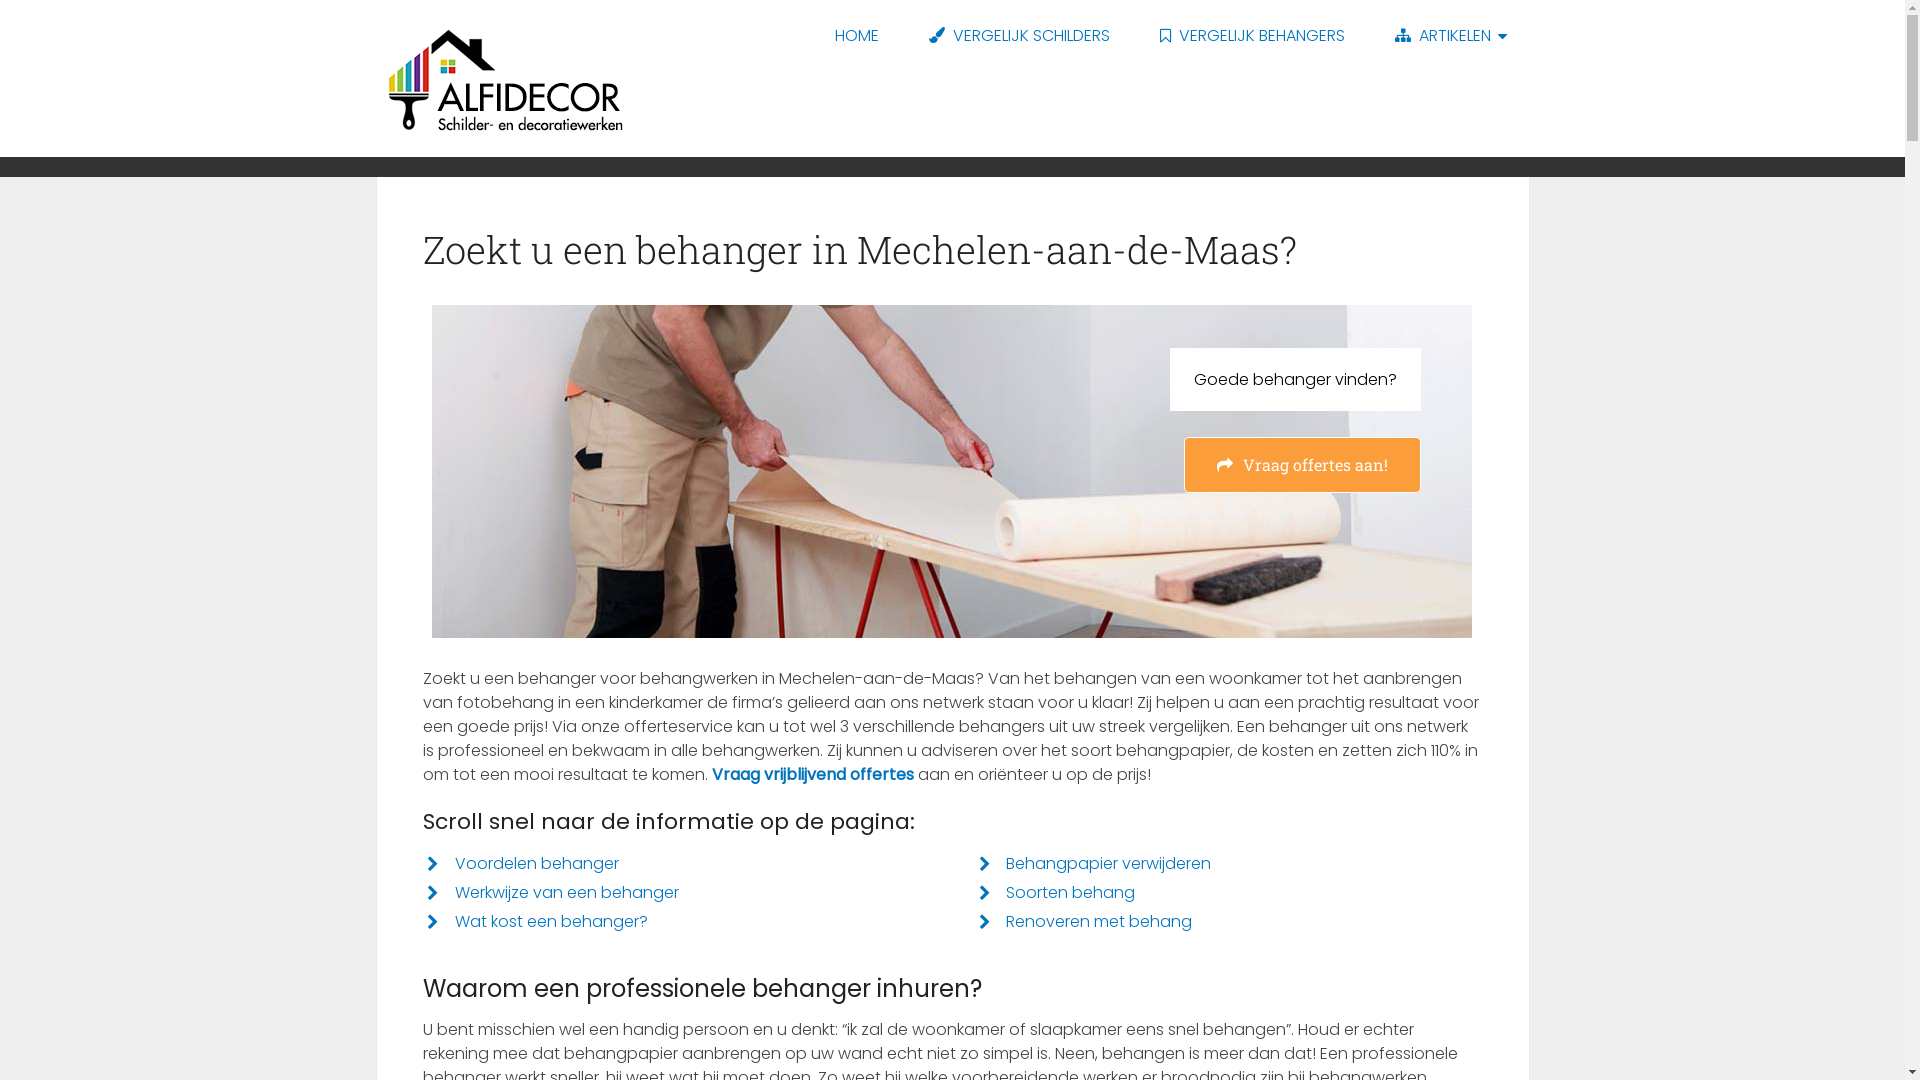  Describe the element at coordinates (1099, 922) in the screenshot. I see `Renoveren met behang` at that location.